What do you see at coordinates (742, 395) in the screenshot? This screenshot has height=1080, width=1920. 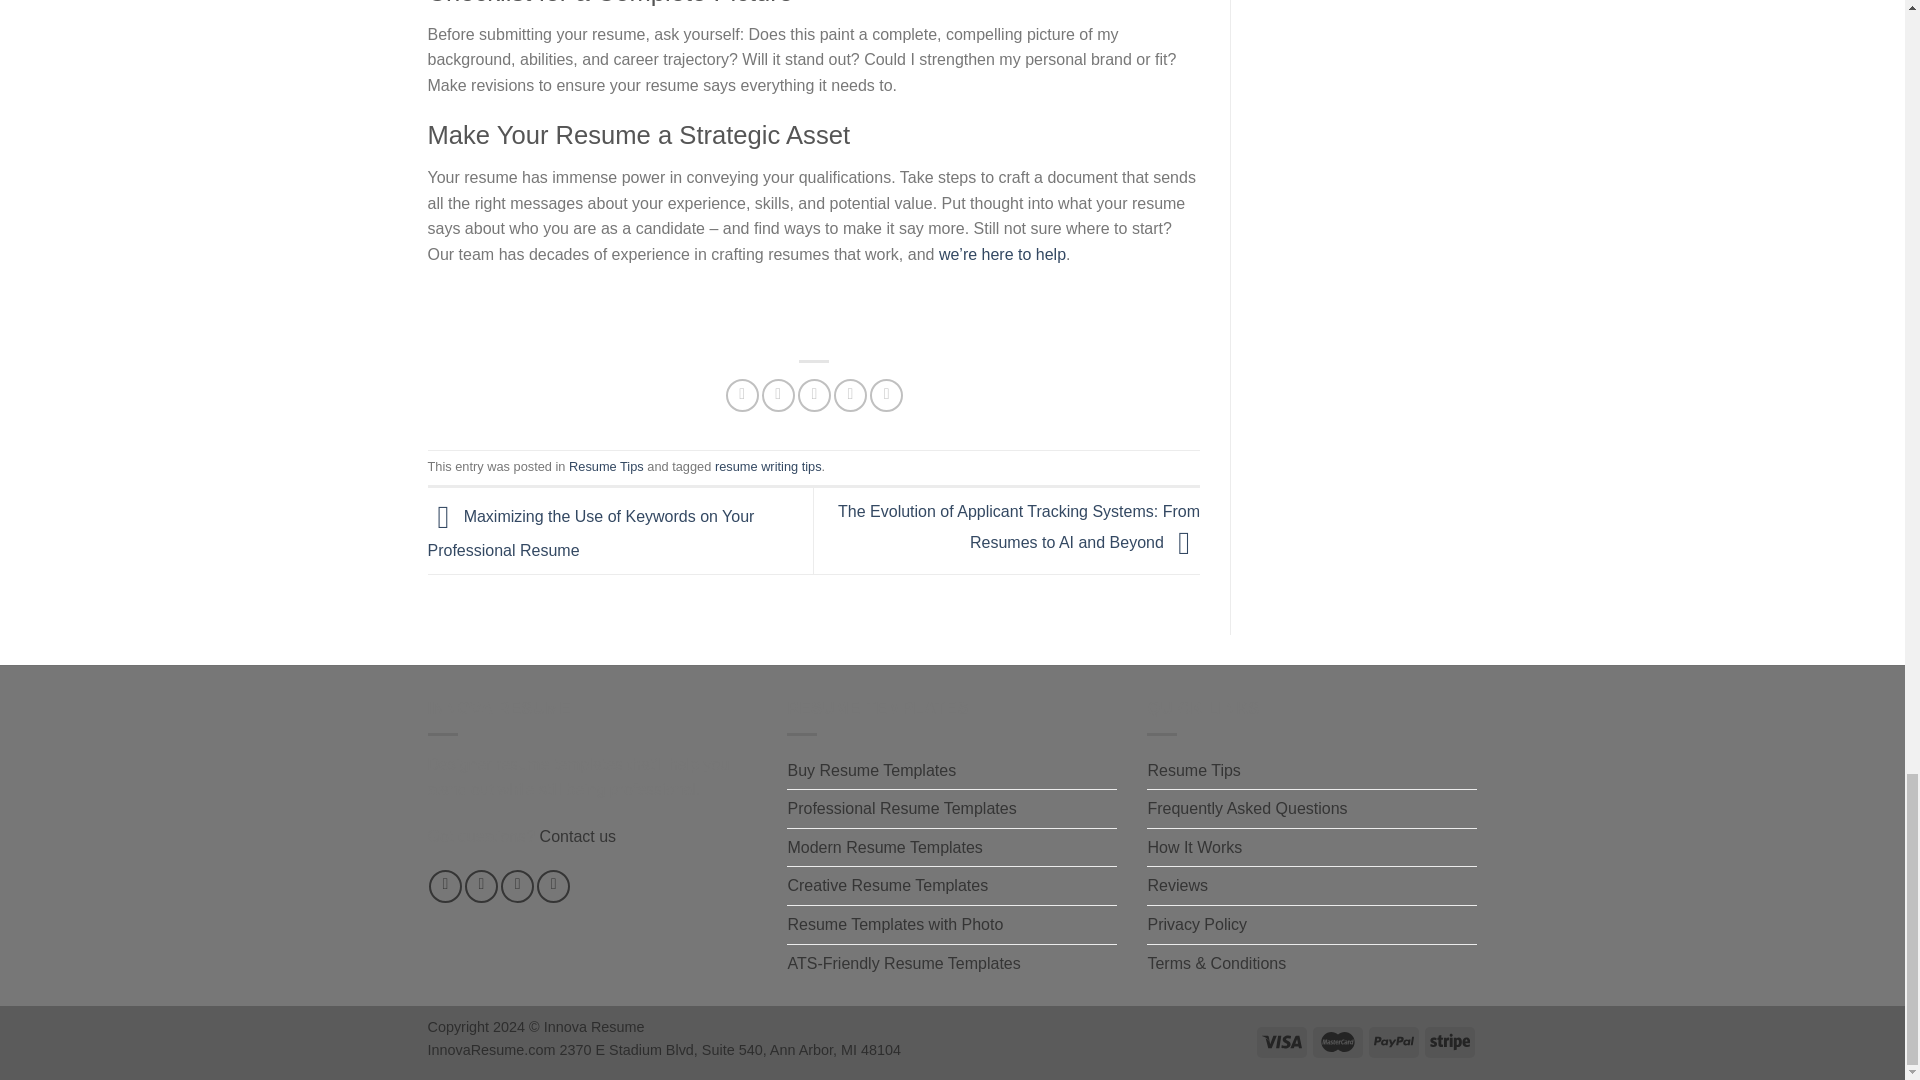 I see `Share on Facebook` at bounding box center [742, 395].